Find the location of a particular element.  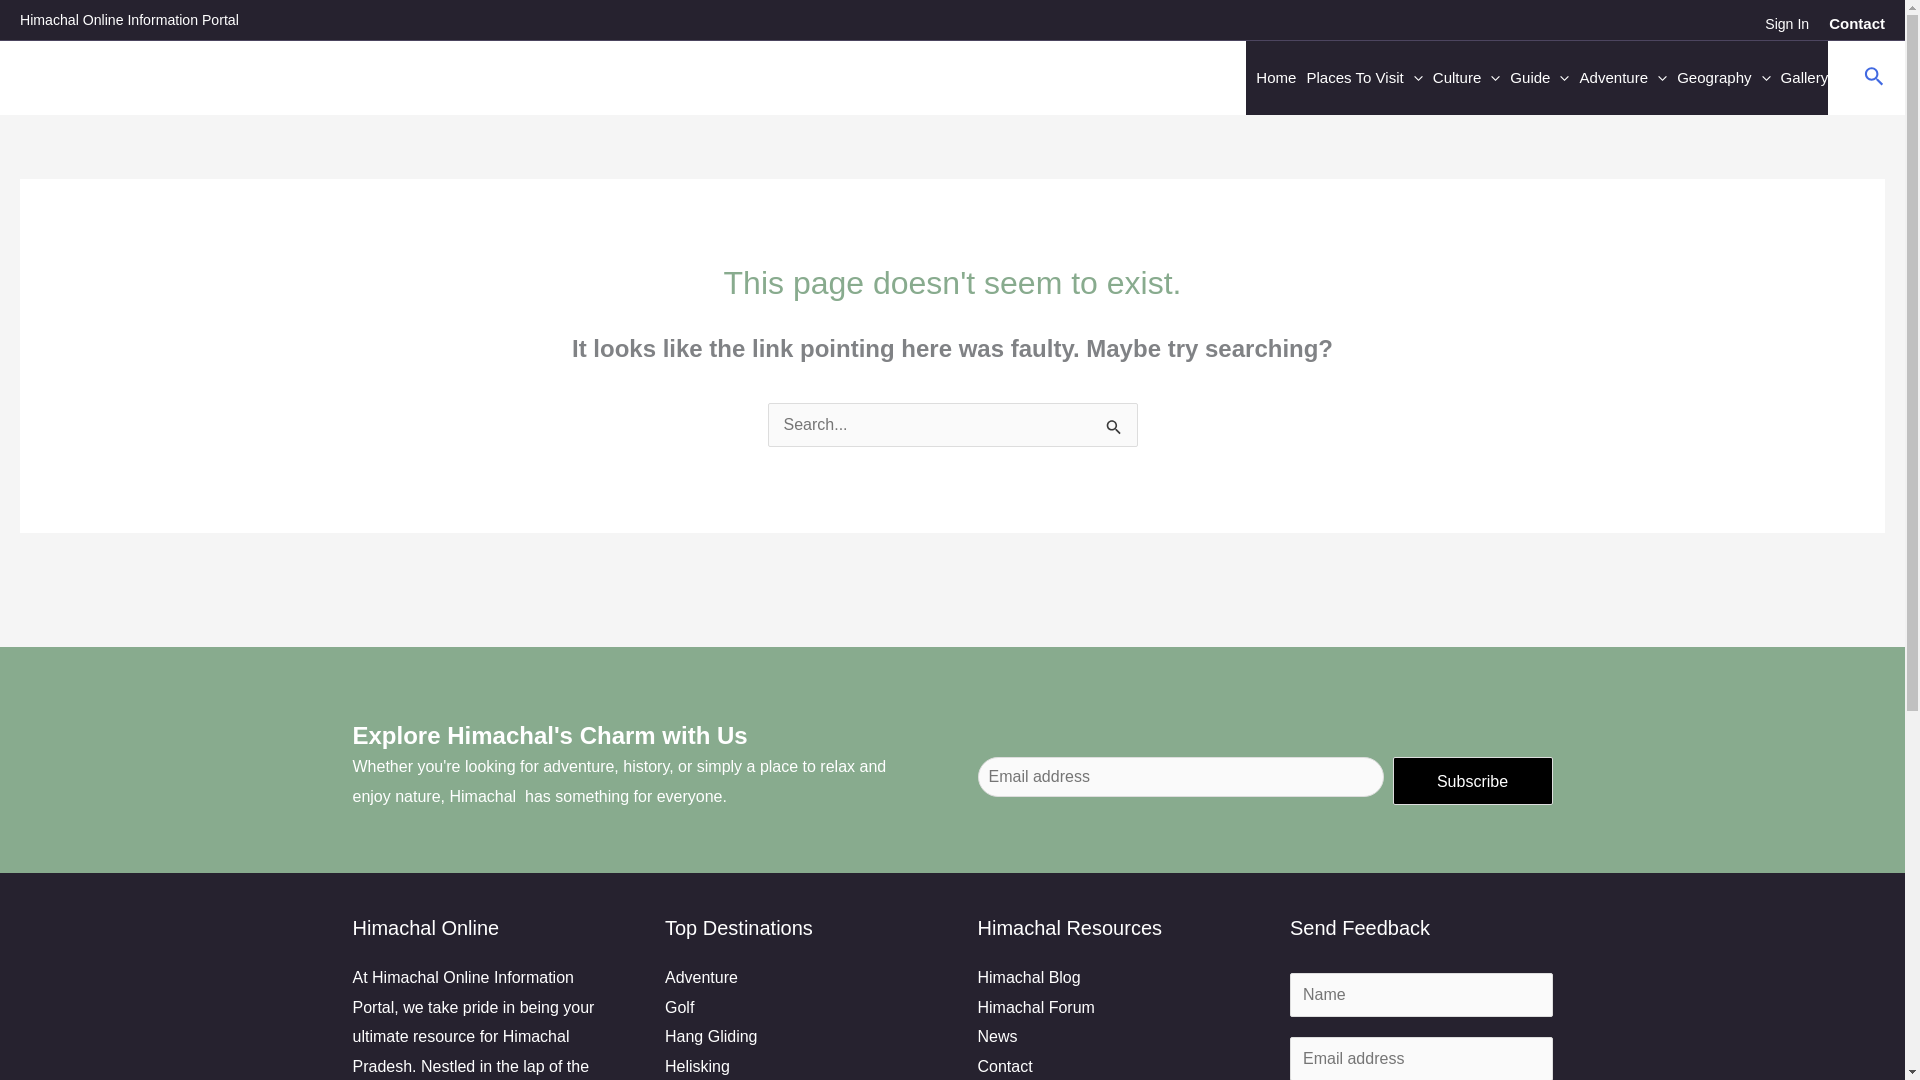

Contact is located at coordinates (1857, 23).